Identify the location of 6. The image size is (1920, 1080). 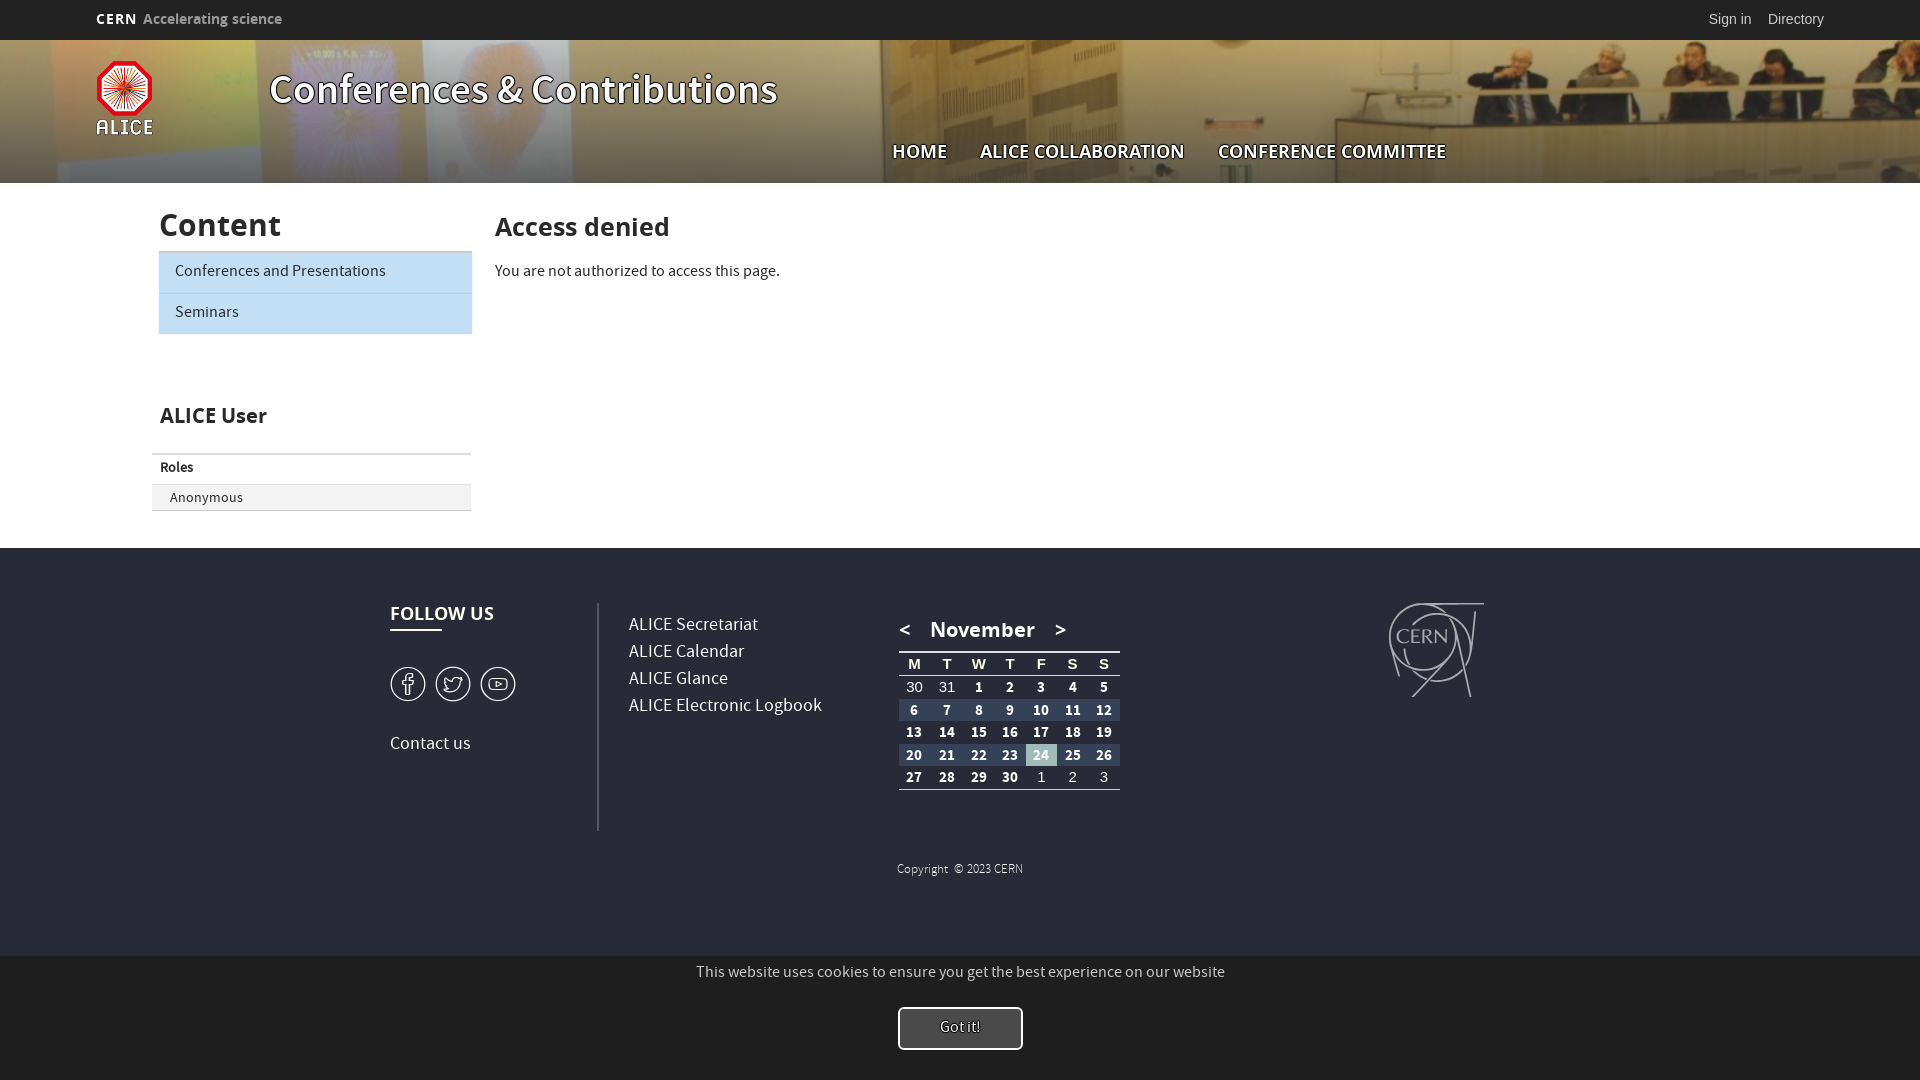
(915, 710).